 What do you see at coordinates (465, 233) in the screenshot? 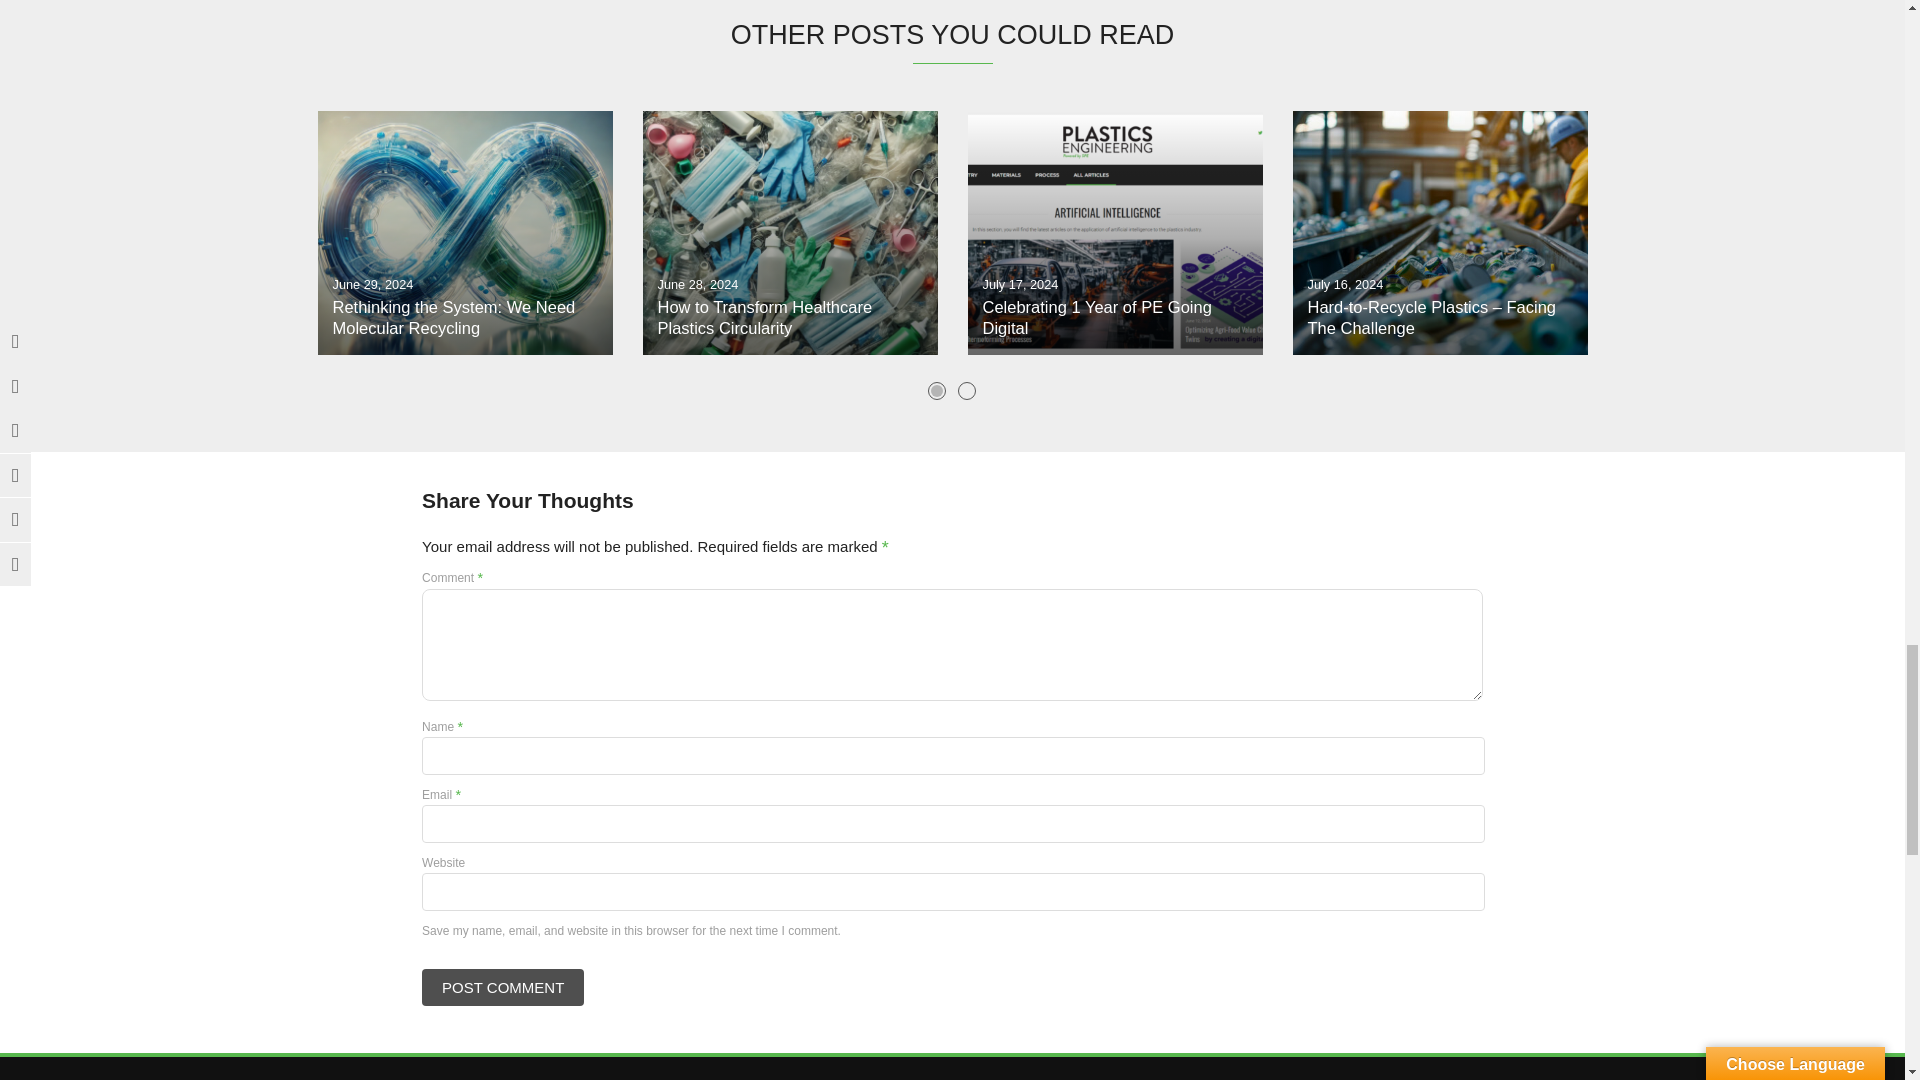
I see `Rethinking the System: We Need Molecular Recycling` at bounding box center [465, 233].